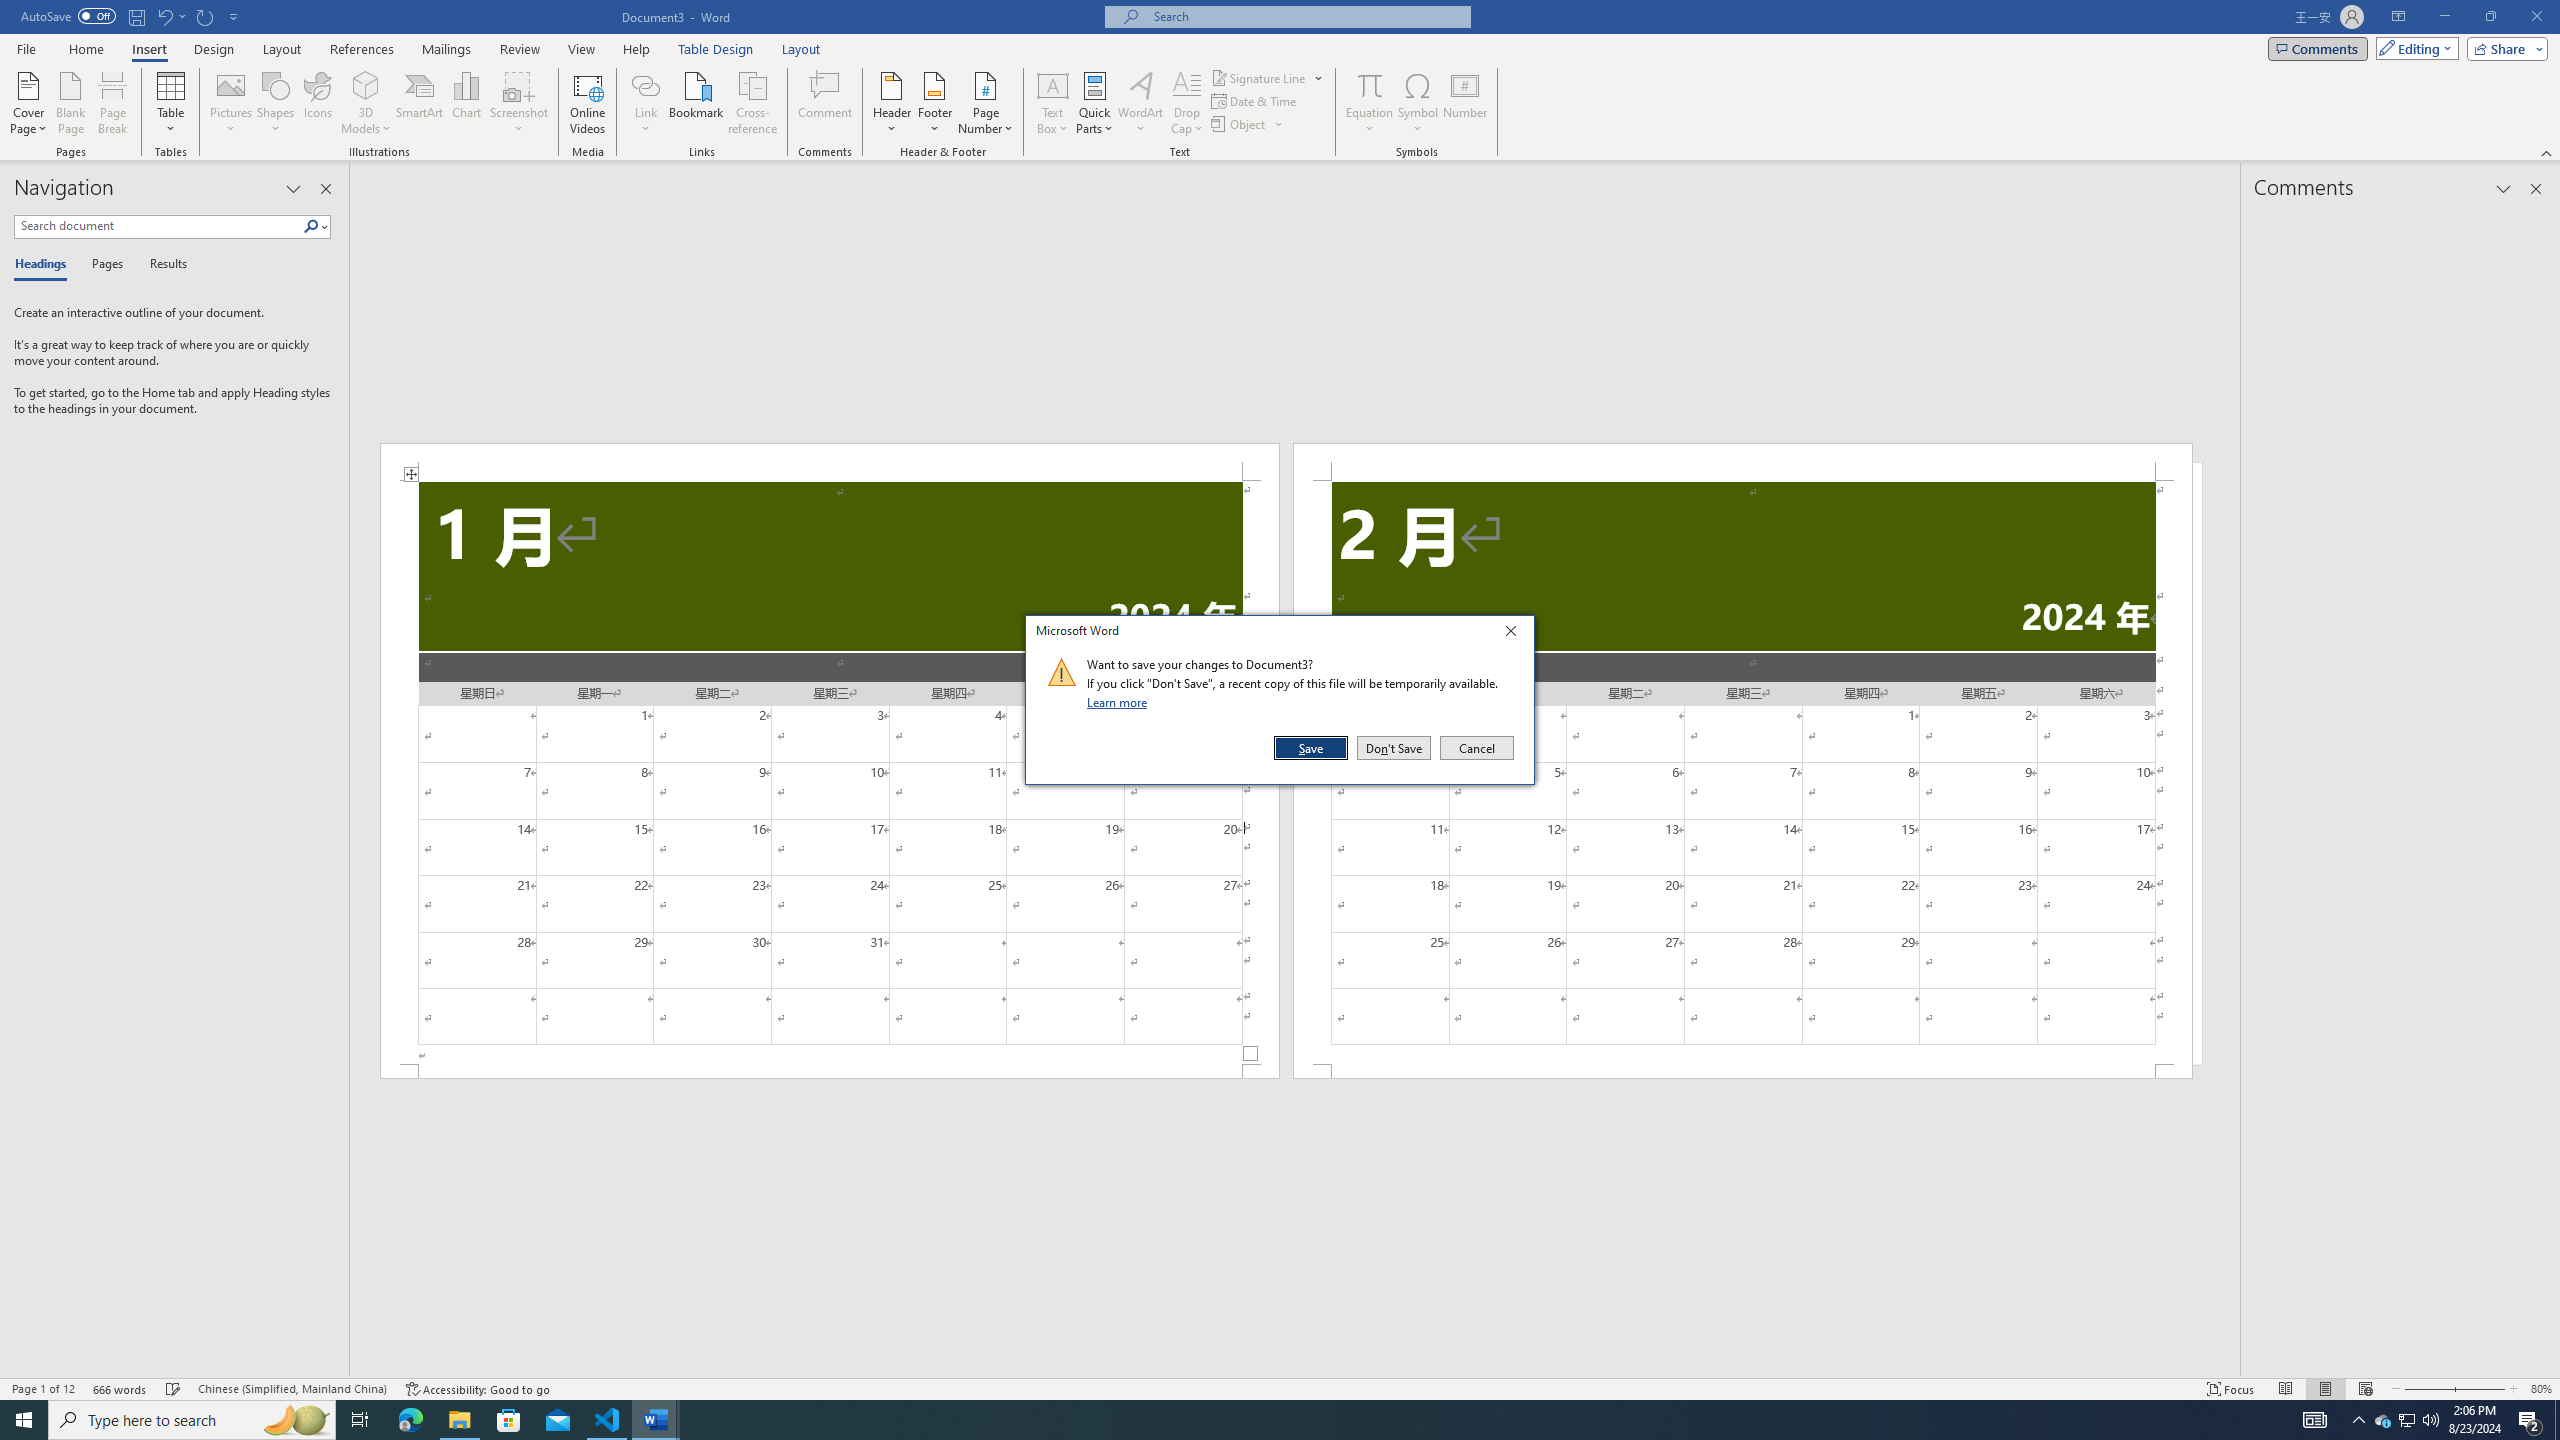 This screenshot has height=1440, width=2560. Describe the element at coordinates (170, 16) in the screenshot. I see `Undo Increase Indent` at that location.